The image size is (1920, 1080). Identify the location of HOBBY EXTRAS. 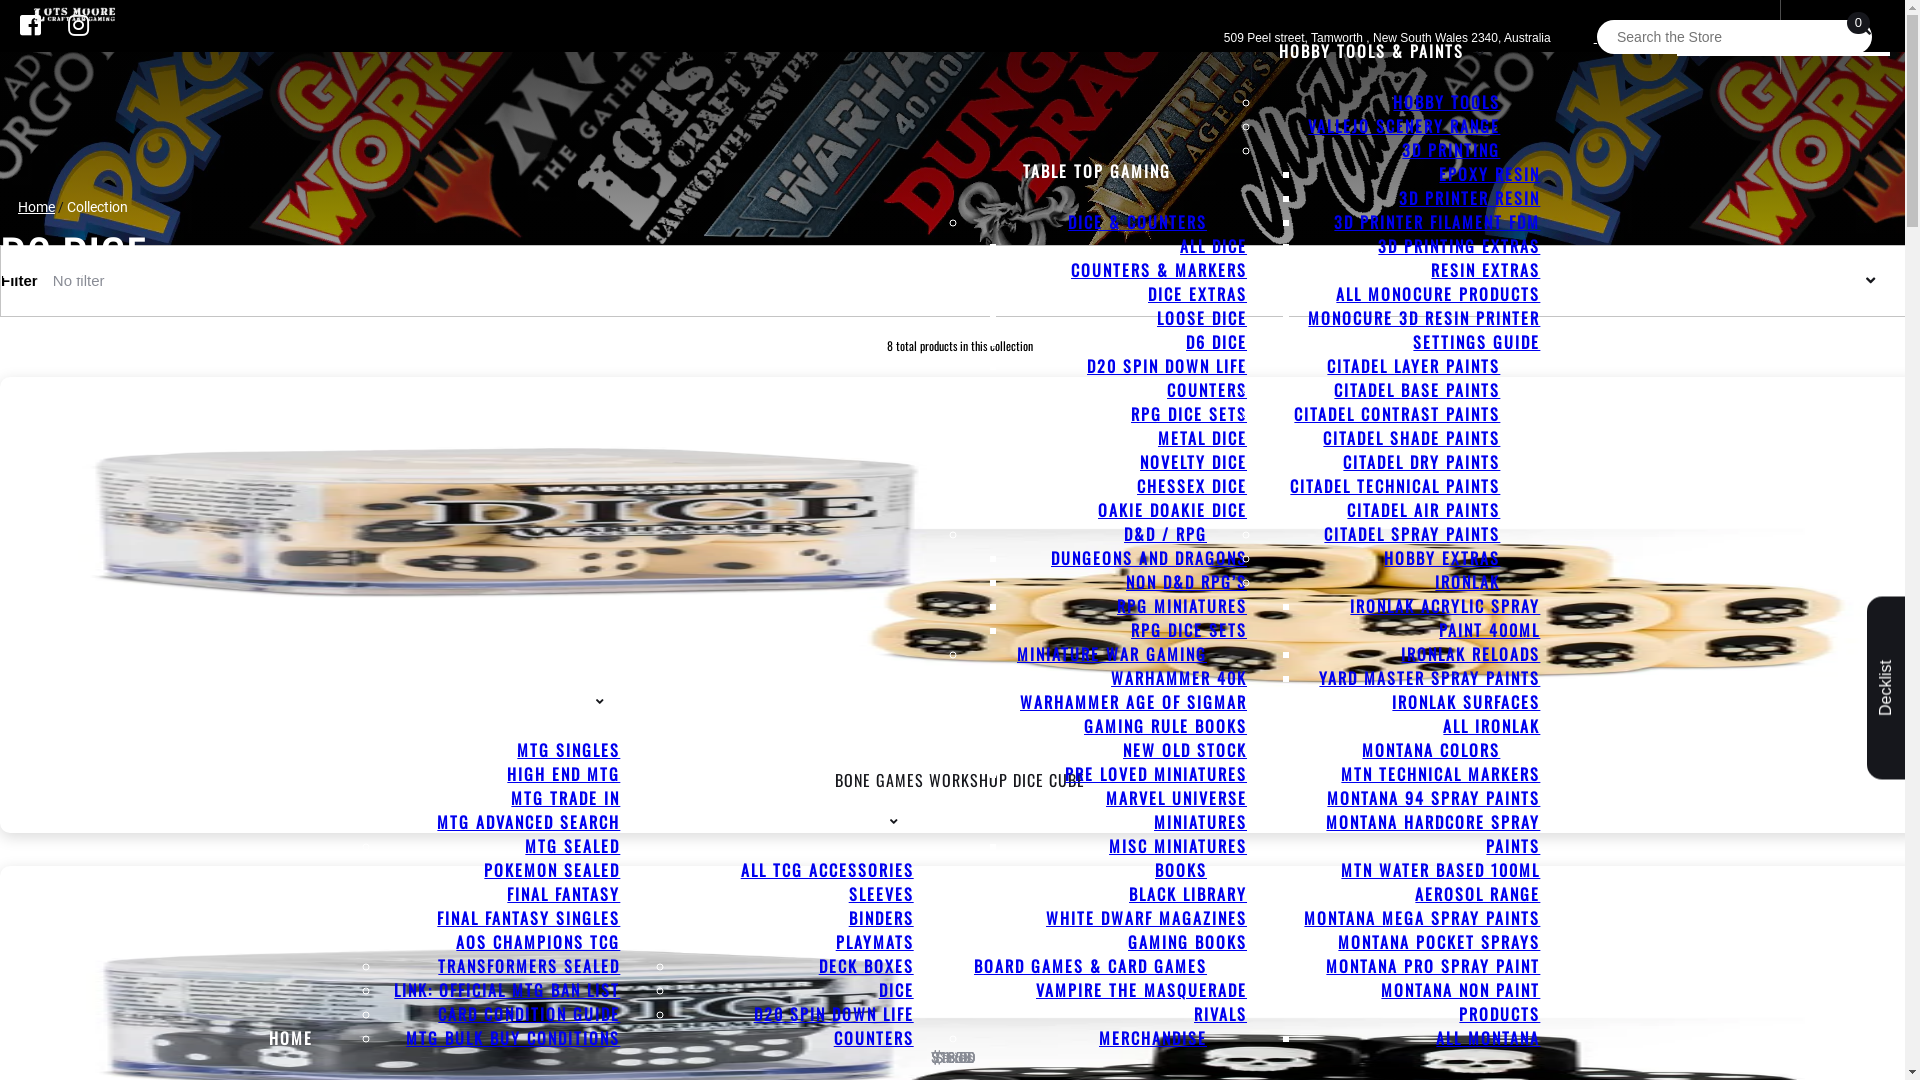
(1442, 558).